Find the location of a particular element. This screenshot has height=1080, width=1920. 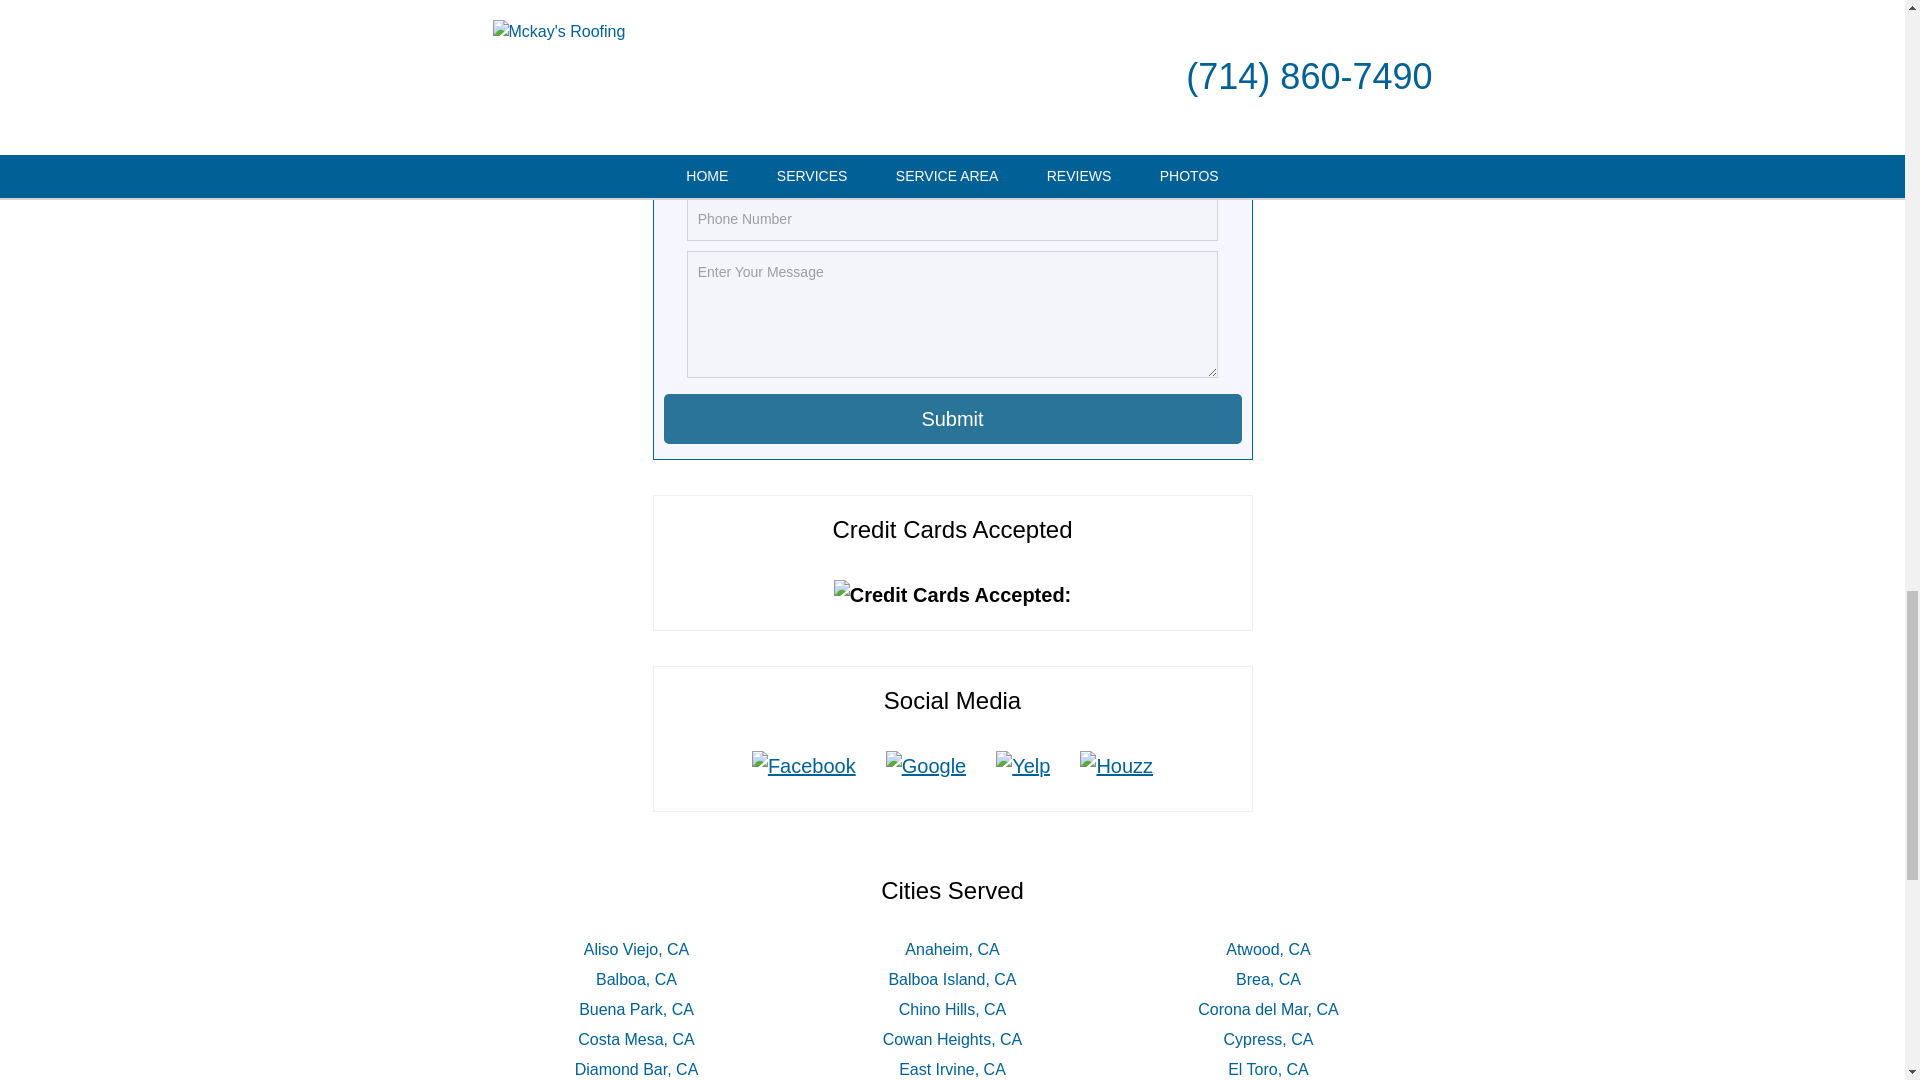

El Toro, CA is located at coordinates (1268, 1068).